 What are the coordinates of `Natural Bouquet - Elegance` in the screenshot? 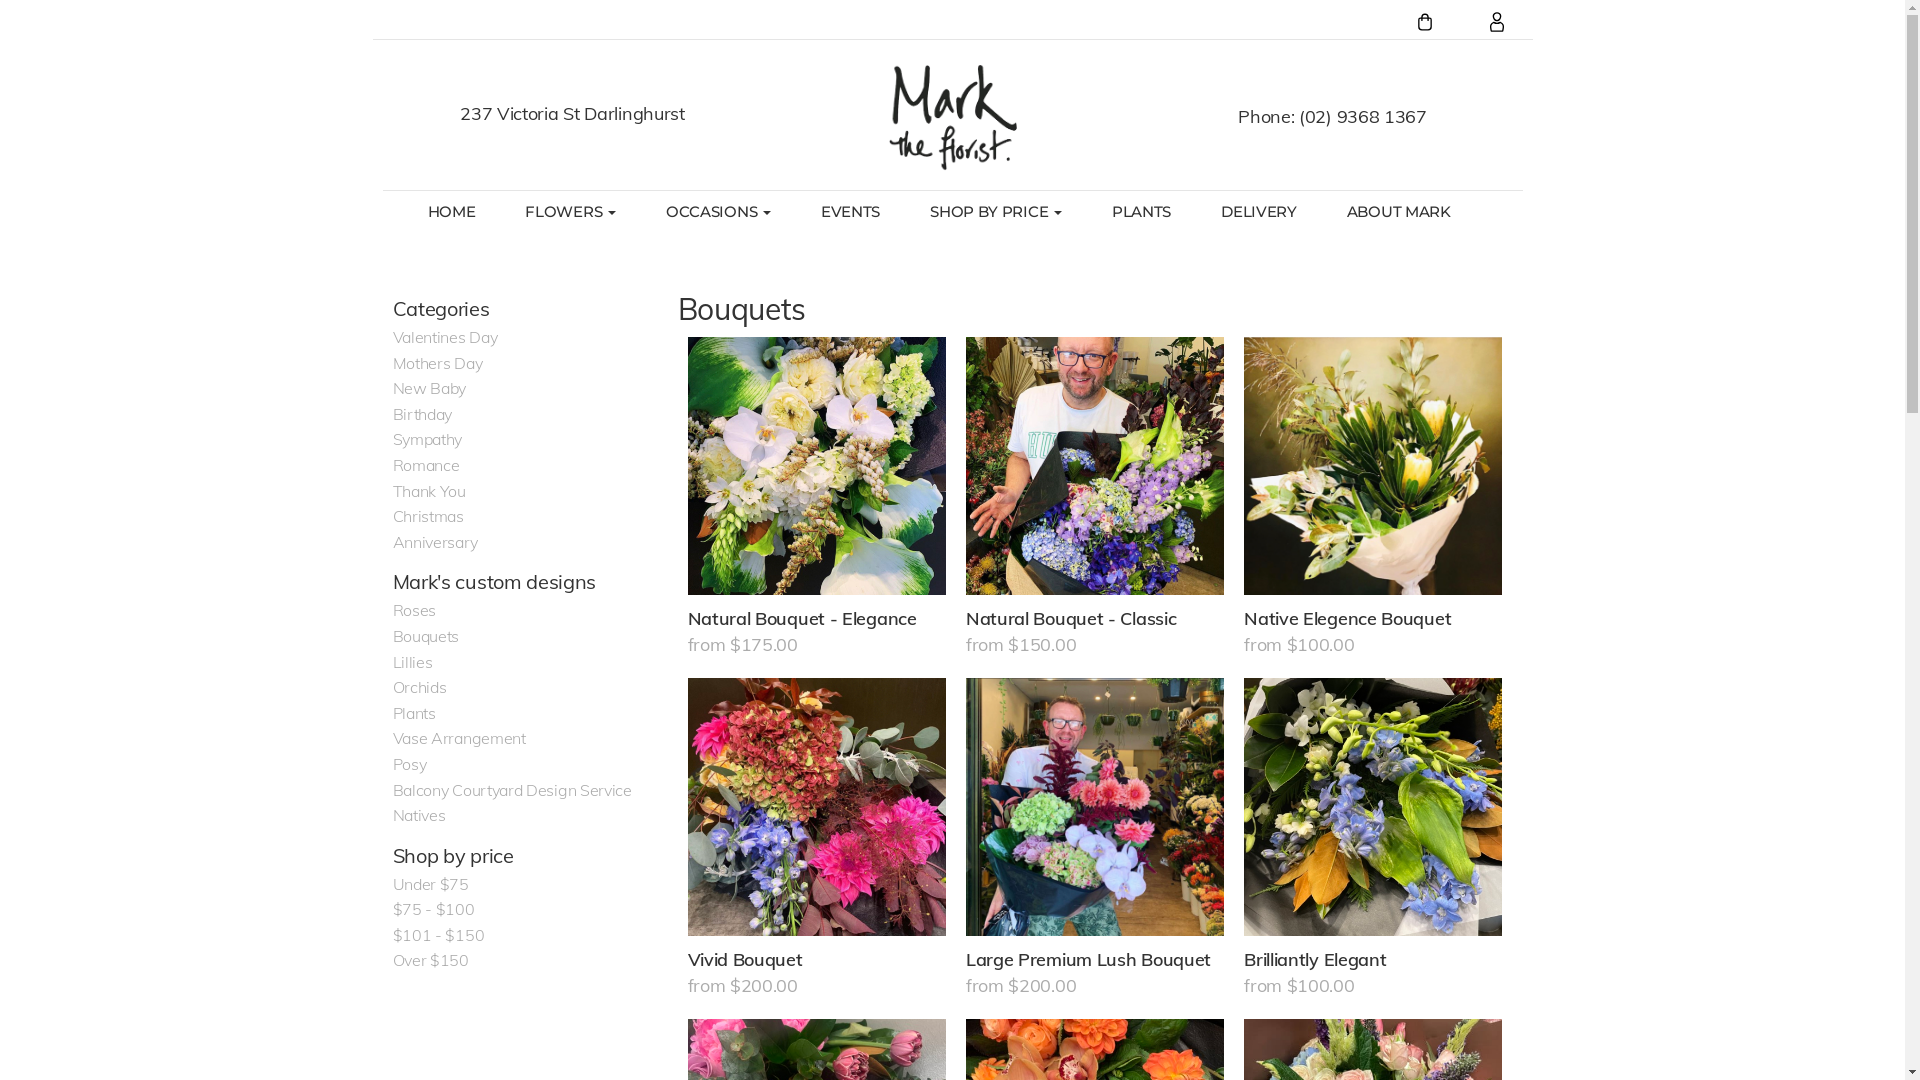 It's located at (817, 466).